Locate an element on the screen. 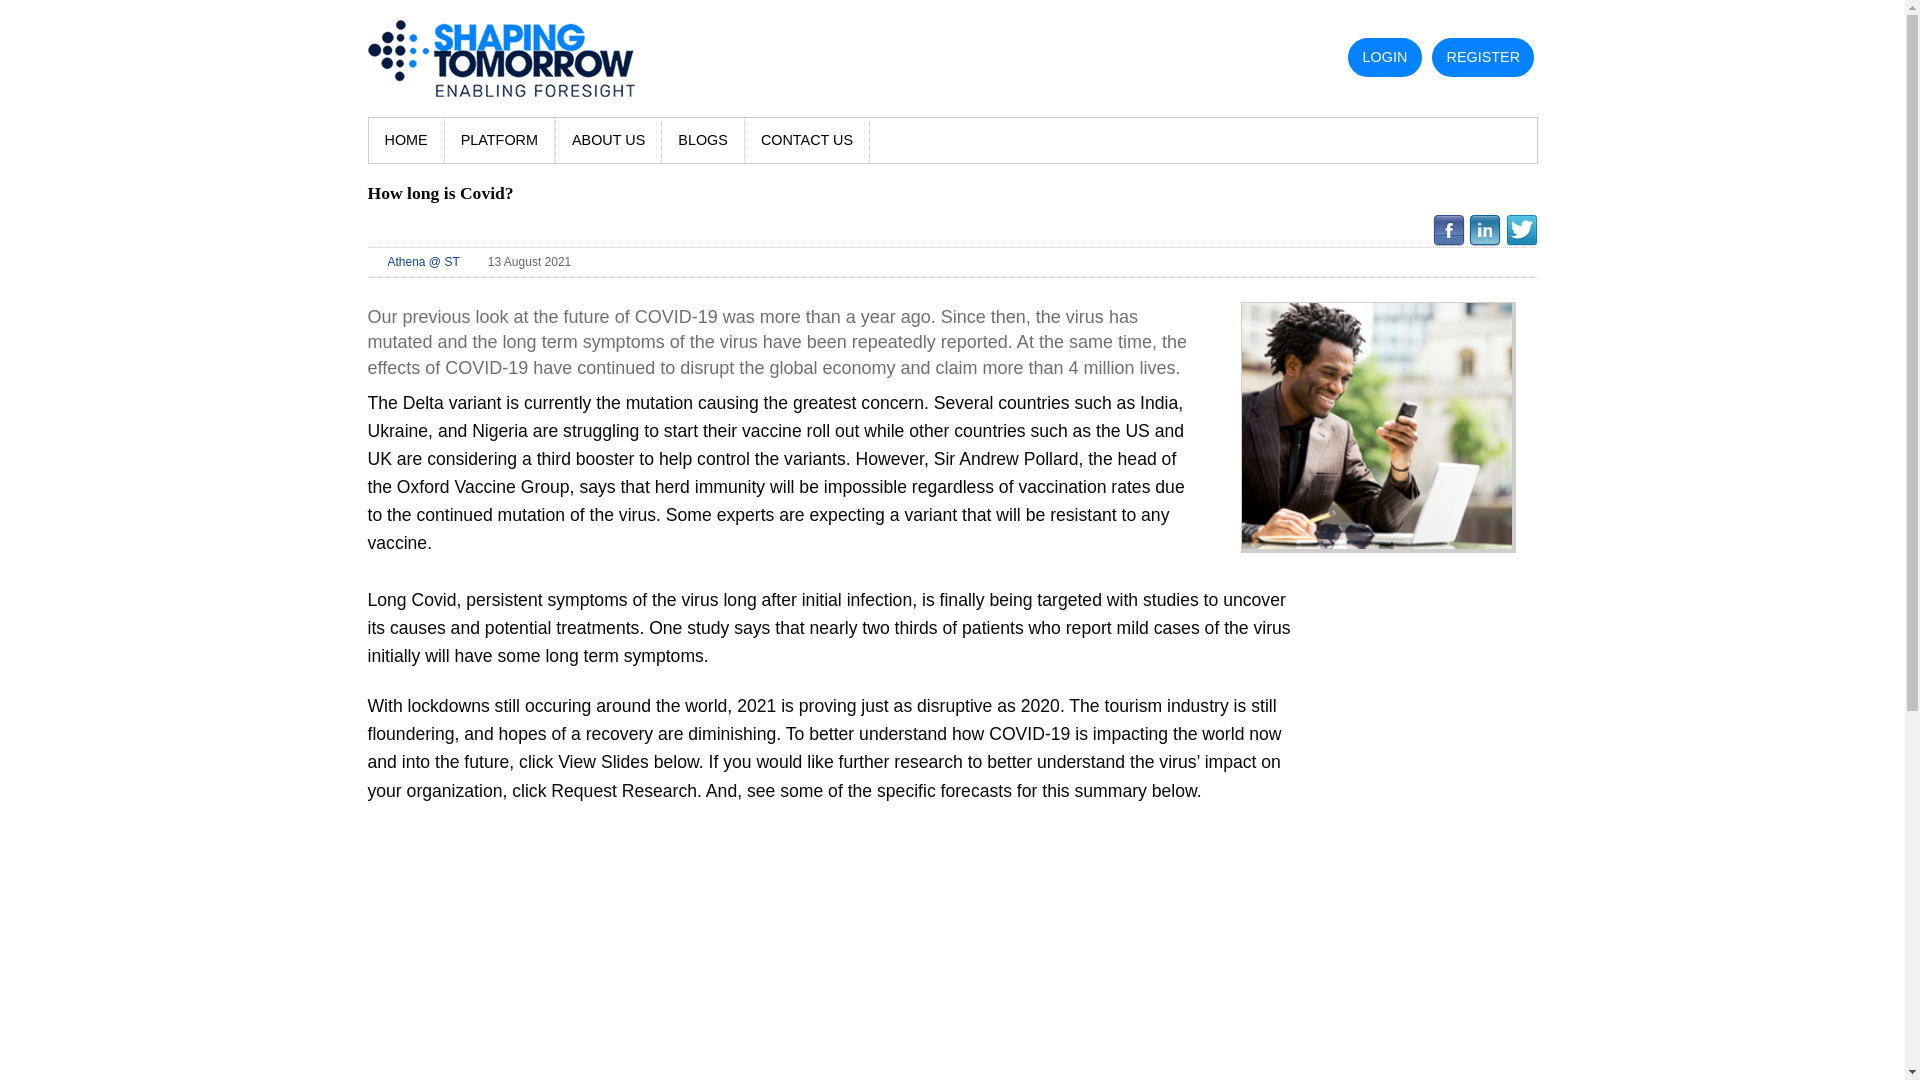  BLOGS is located at coordinates (703, 140).